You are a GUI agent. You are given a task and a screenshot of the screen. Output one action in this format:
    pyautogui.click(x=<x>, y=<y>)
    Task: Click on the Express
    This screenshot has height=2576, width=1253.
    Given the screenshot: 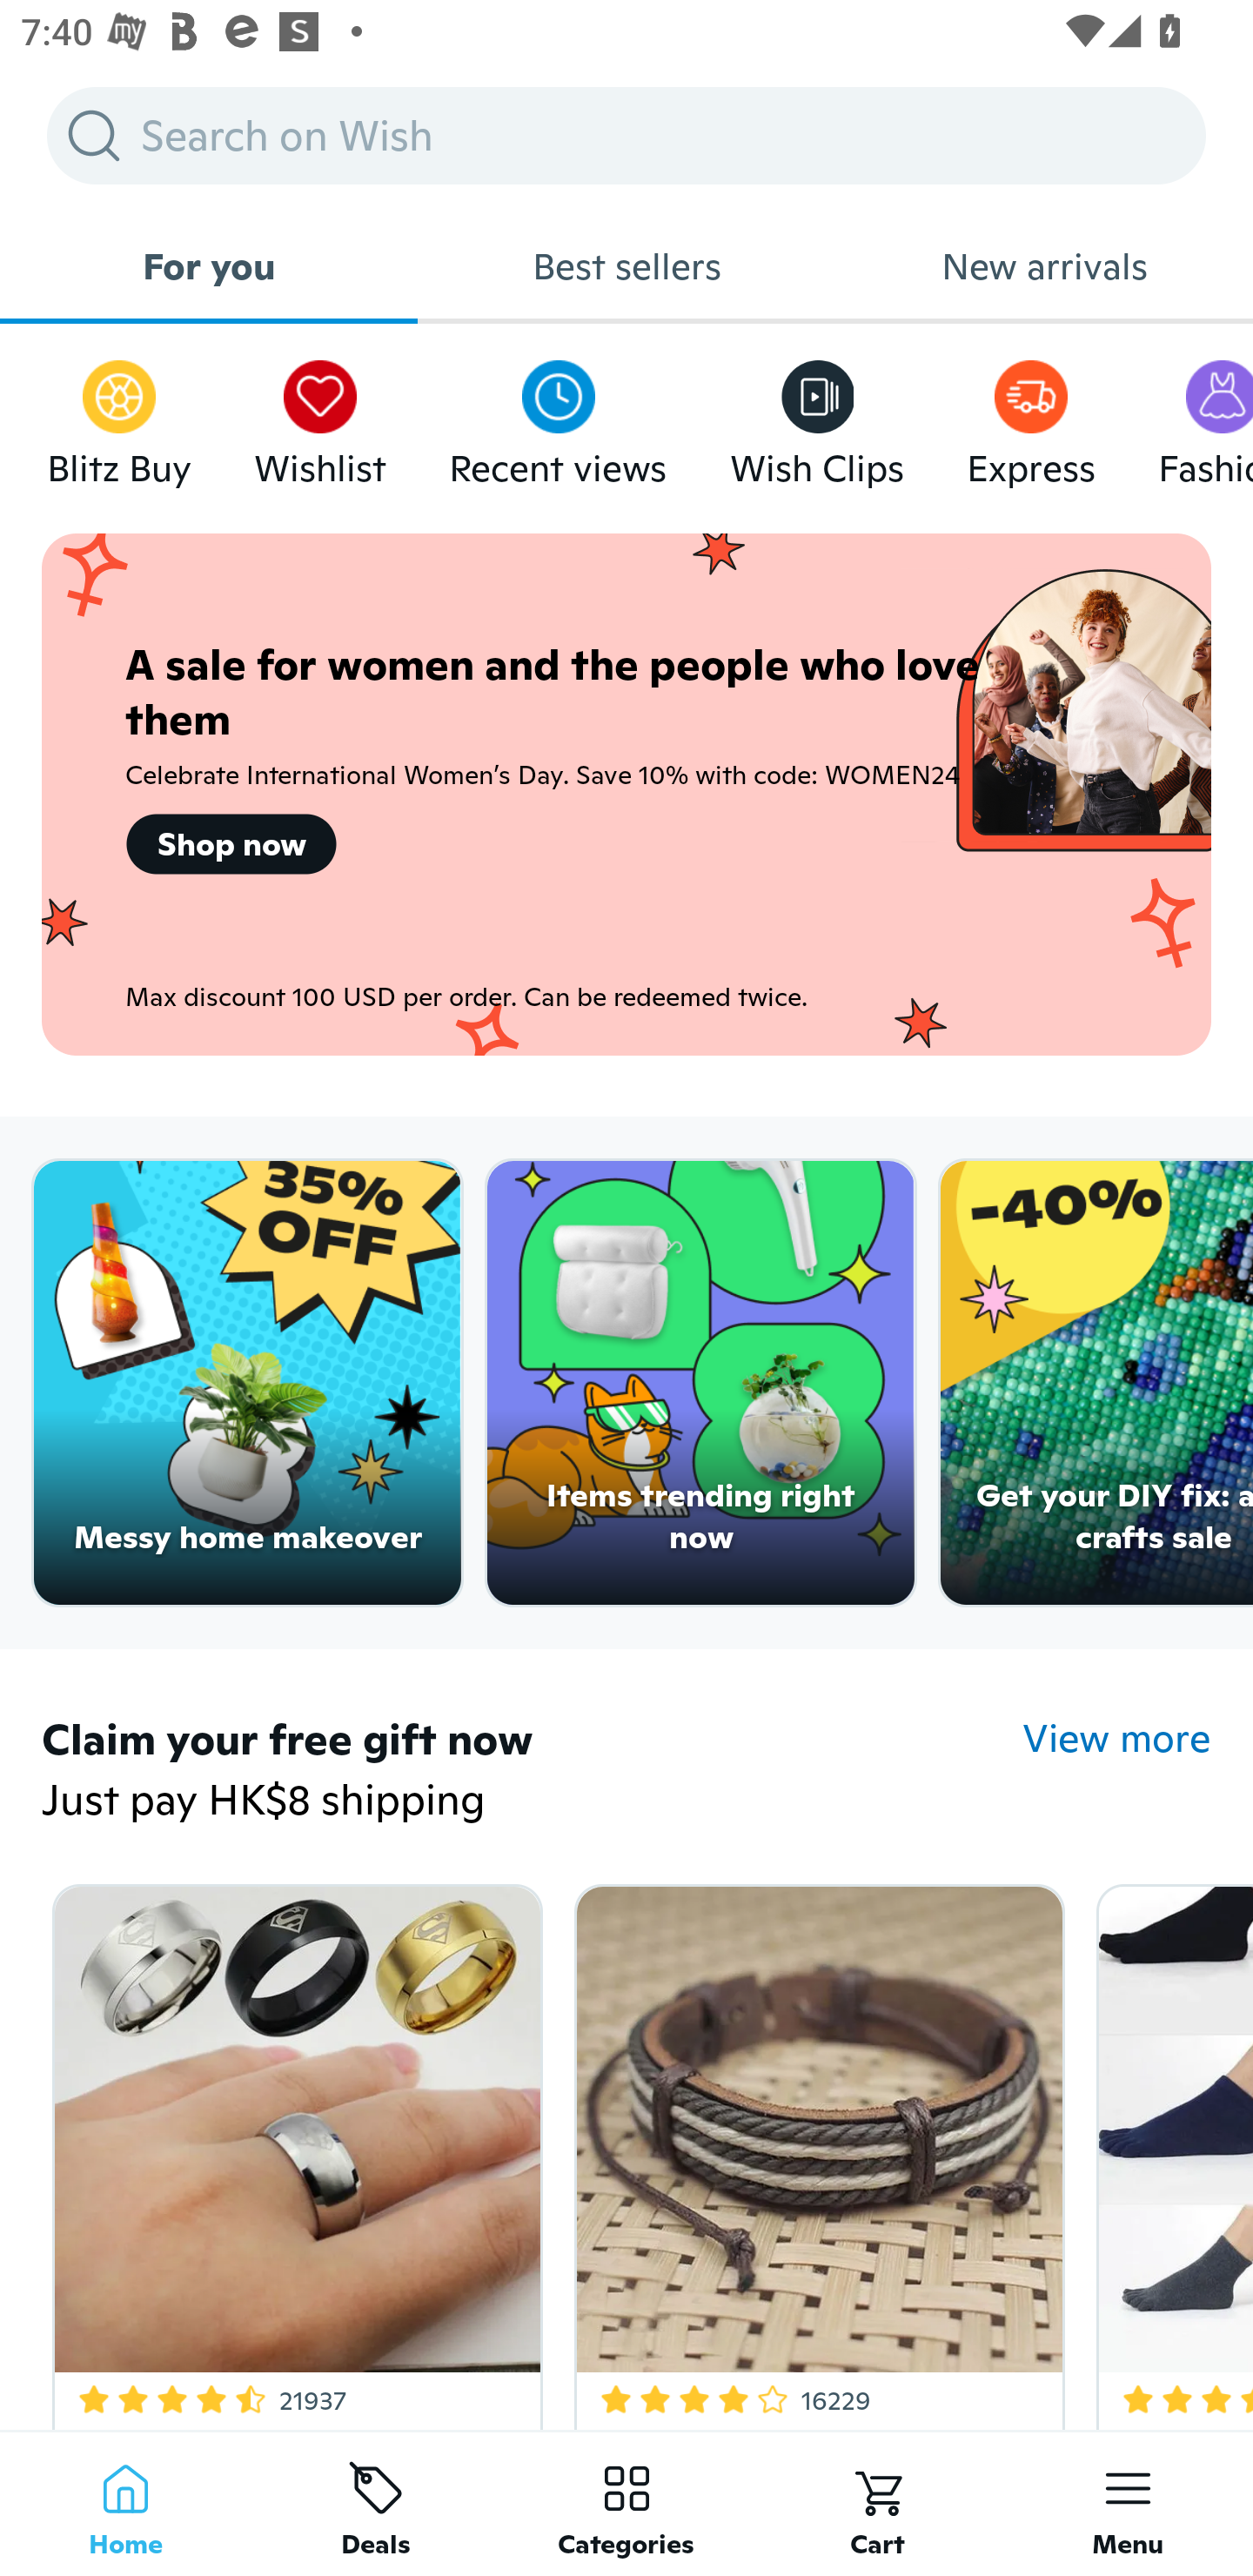 What is the action you would take?
    pyautogui.click(x=1030, y=416)
    